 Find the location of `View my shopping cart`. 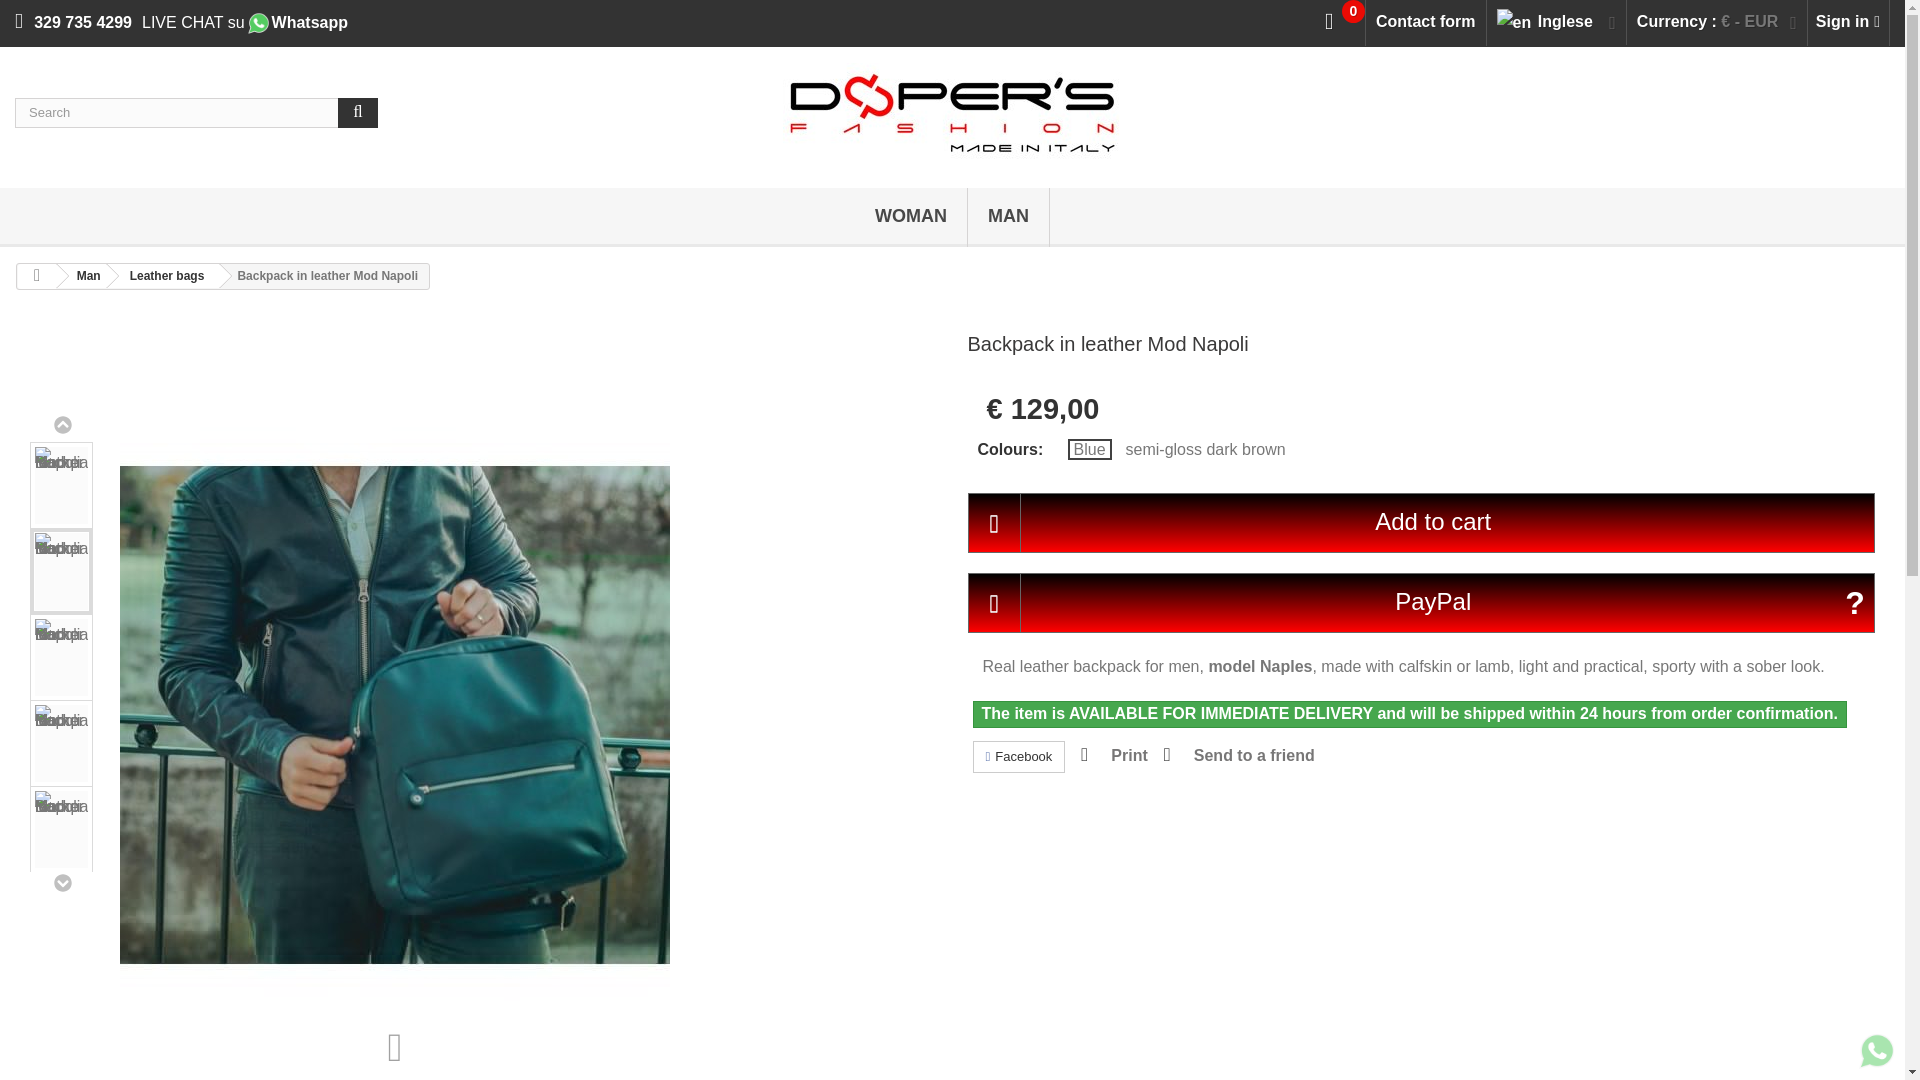

View my shopping cart is located at coordinates (1344, 20).